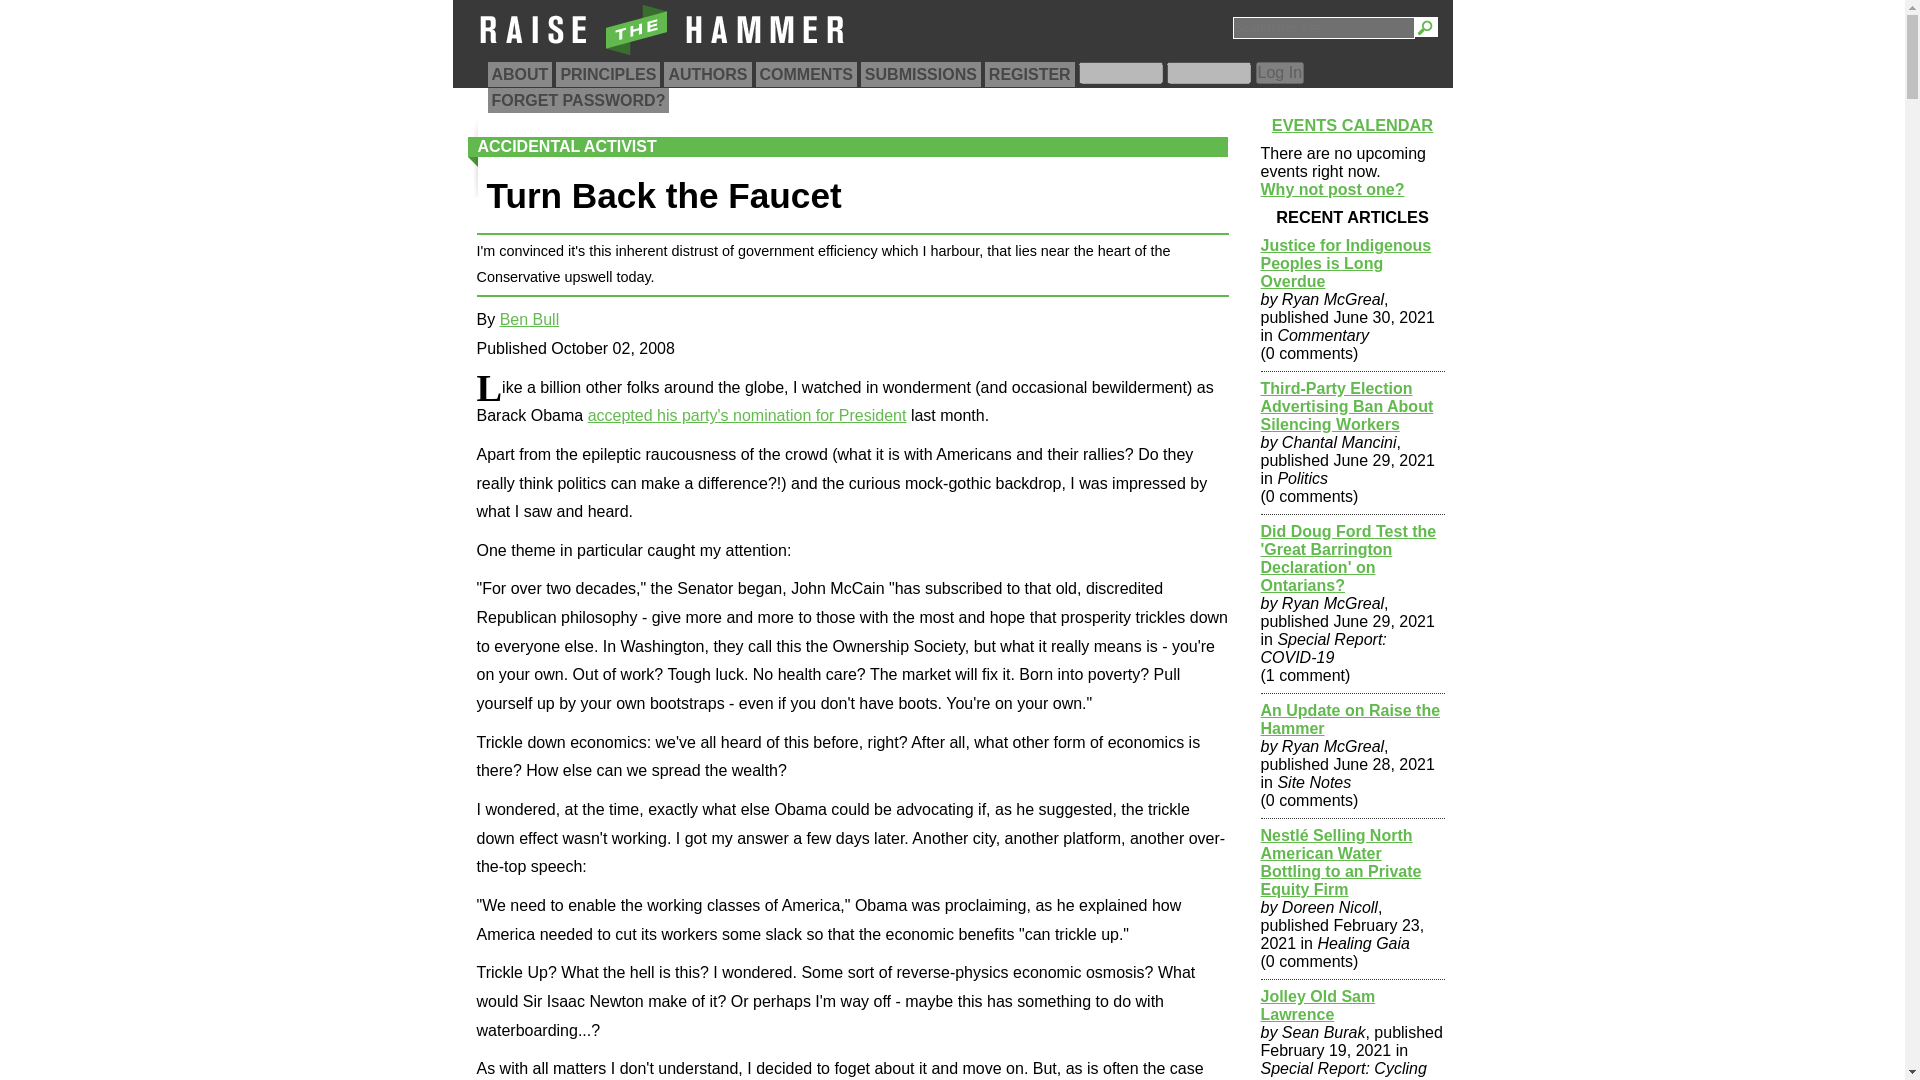  What do you see at coordinates (806, 74) in the screenshot?
I see `Recent comments` at bounding box center [806, 74].